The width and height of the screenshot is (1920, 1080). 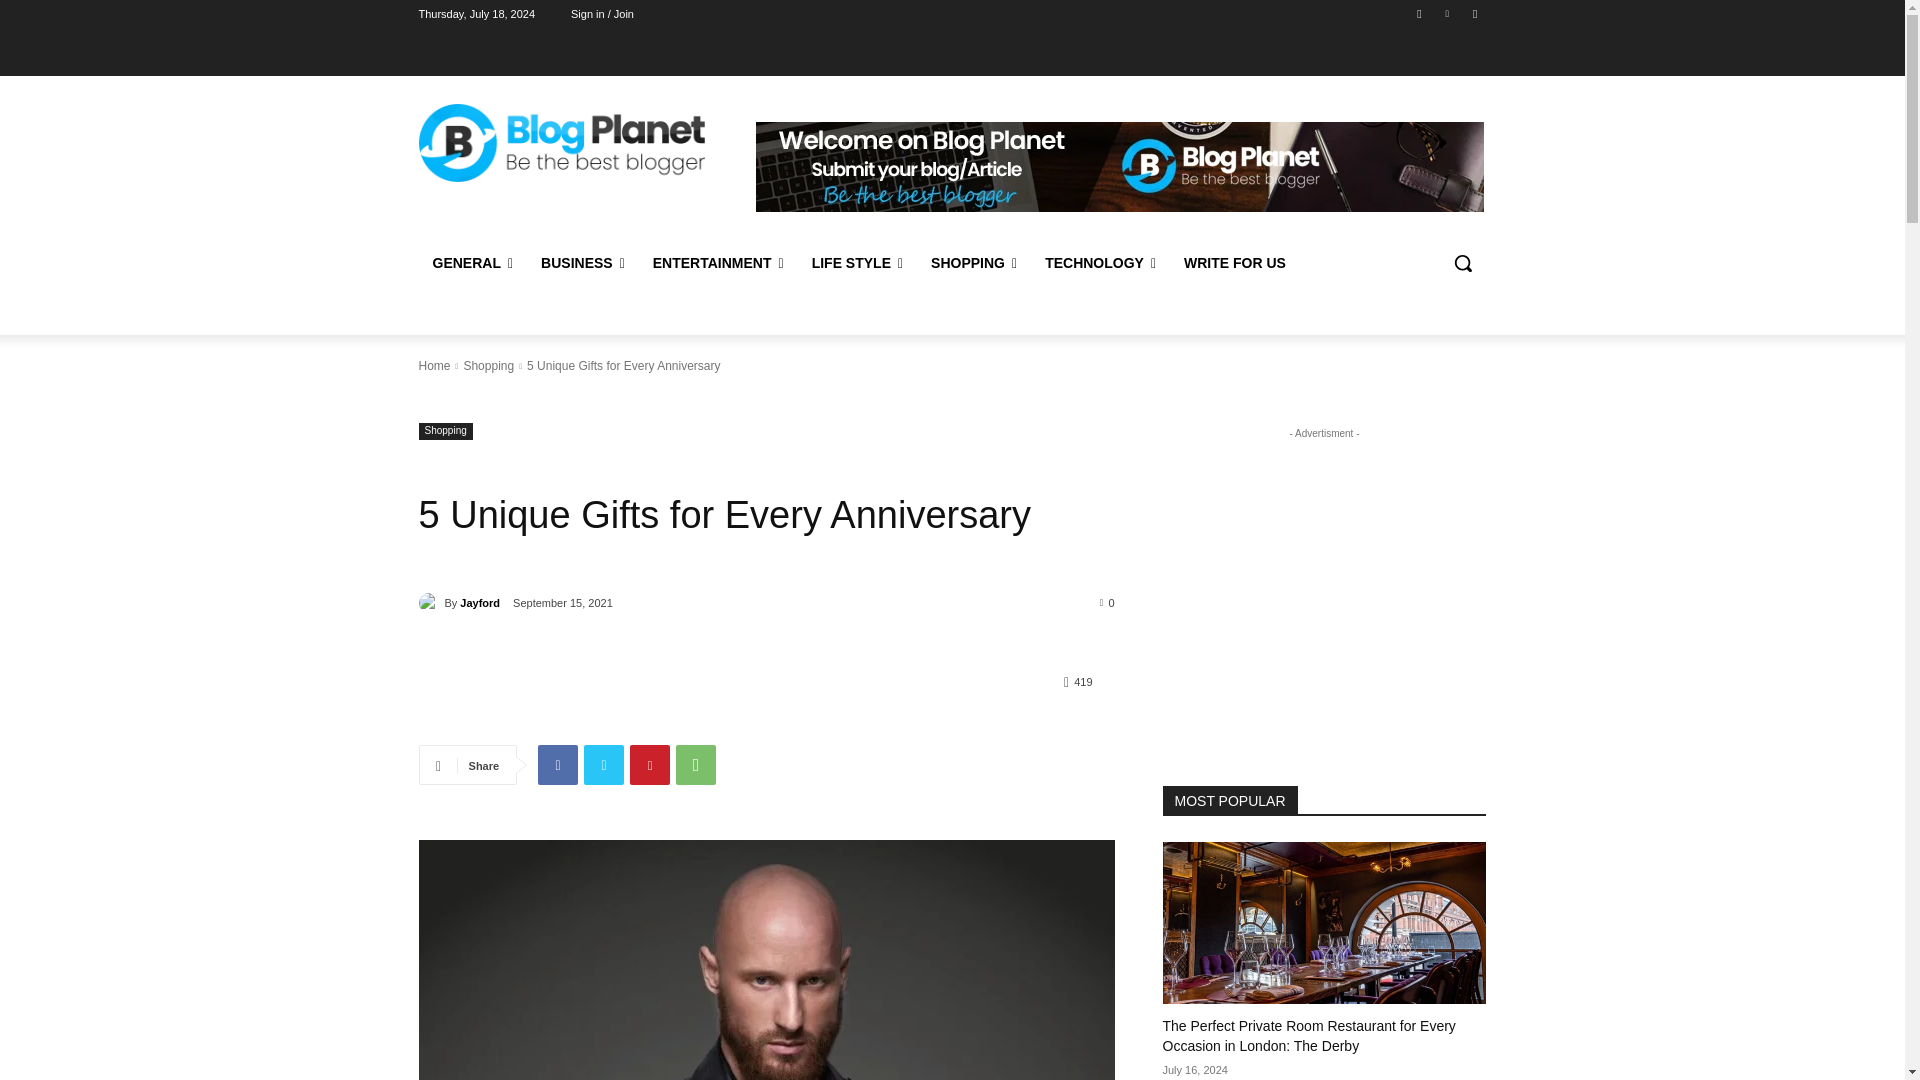 I want to click on View all posts in Shopping, so click(x=488, y=365).